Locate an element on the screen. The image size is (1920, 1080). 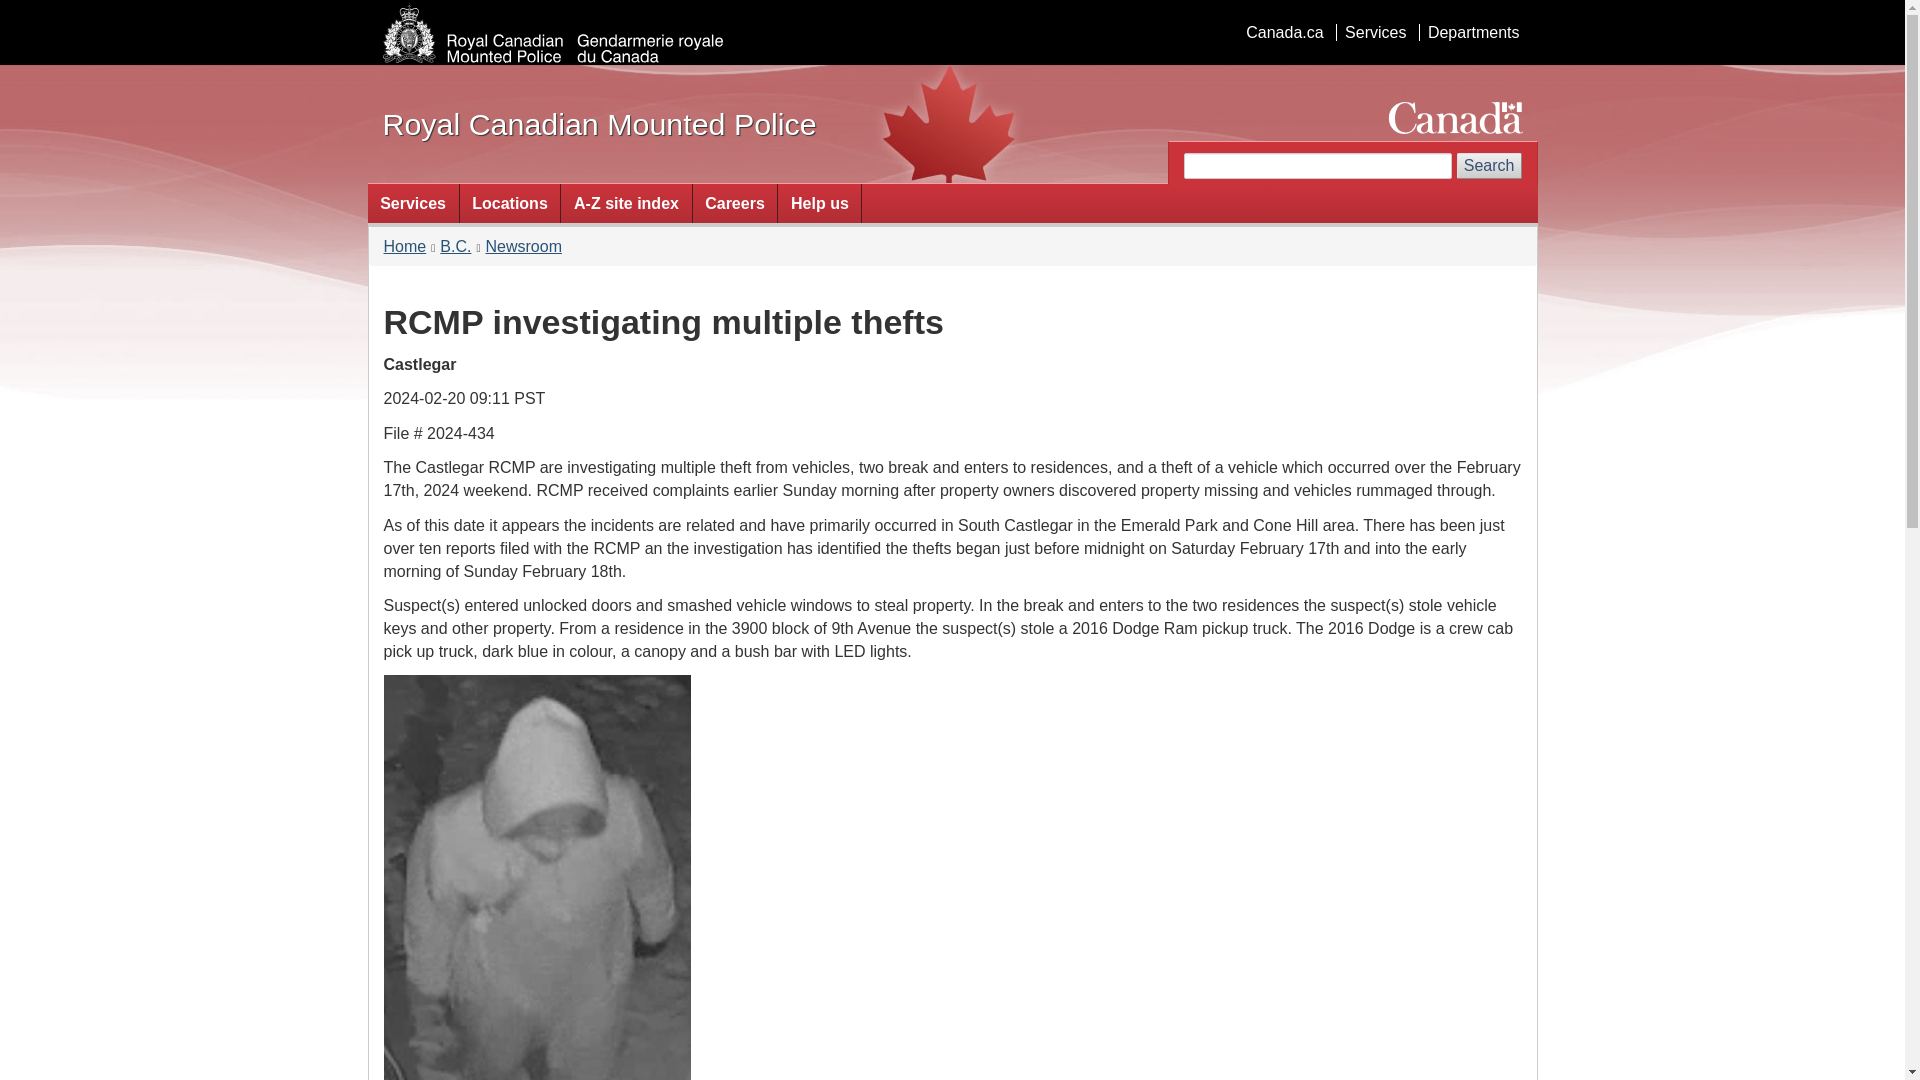
Skip to main content is located at coordinates (956, 14).